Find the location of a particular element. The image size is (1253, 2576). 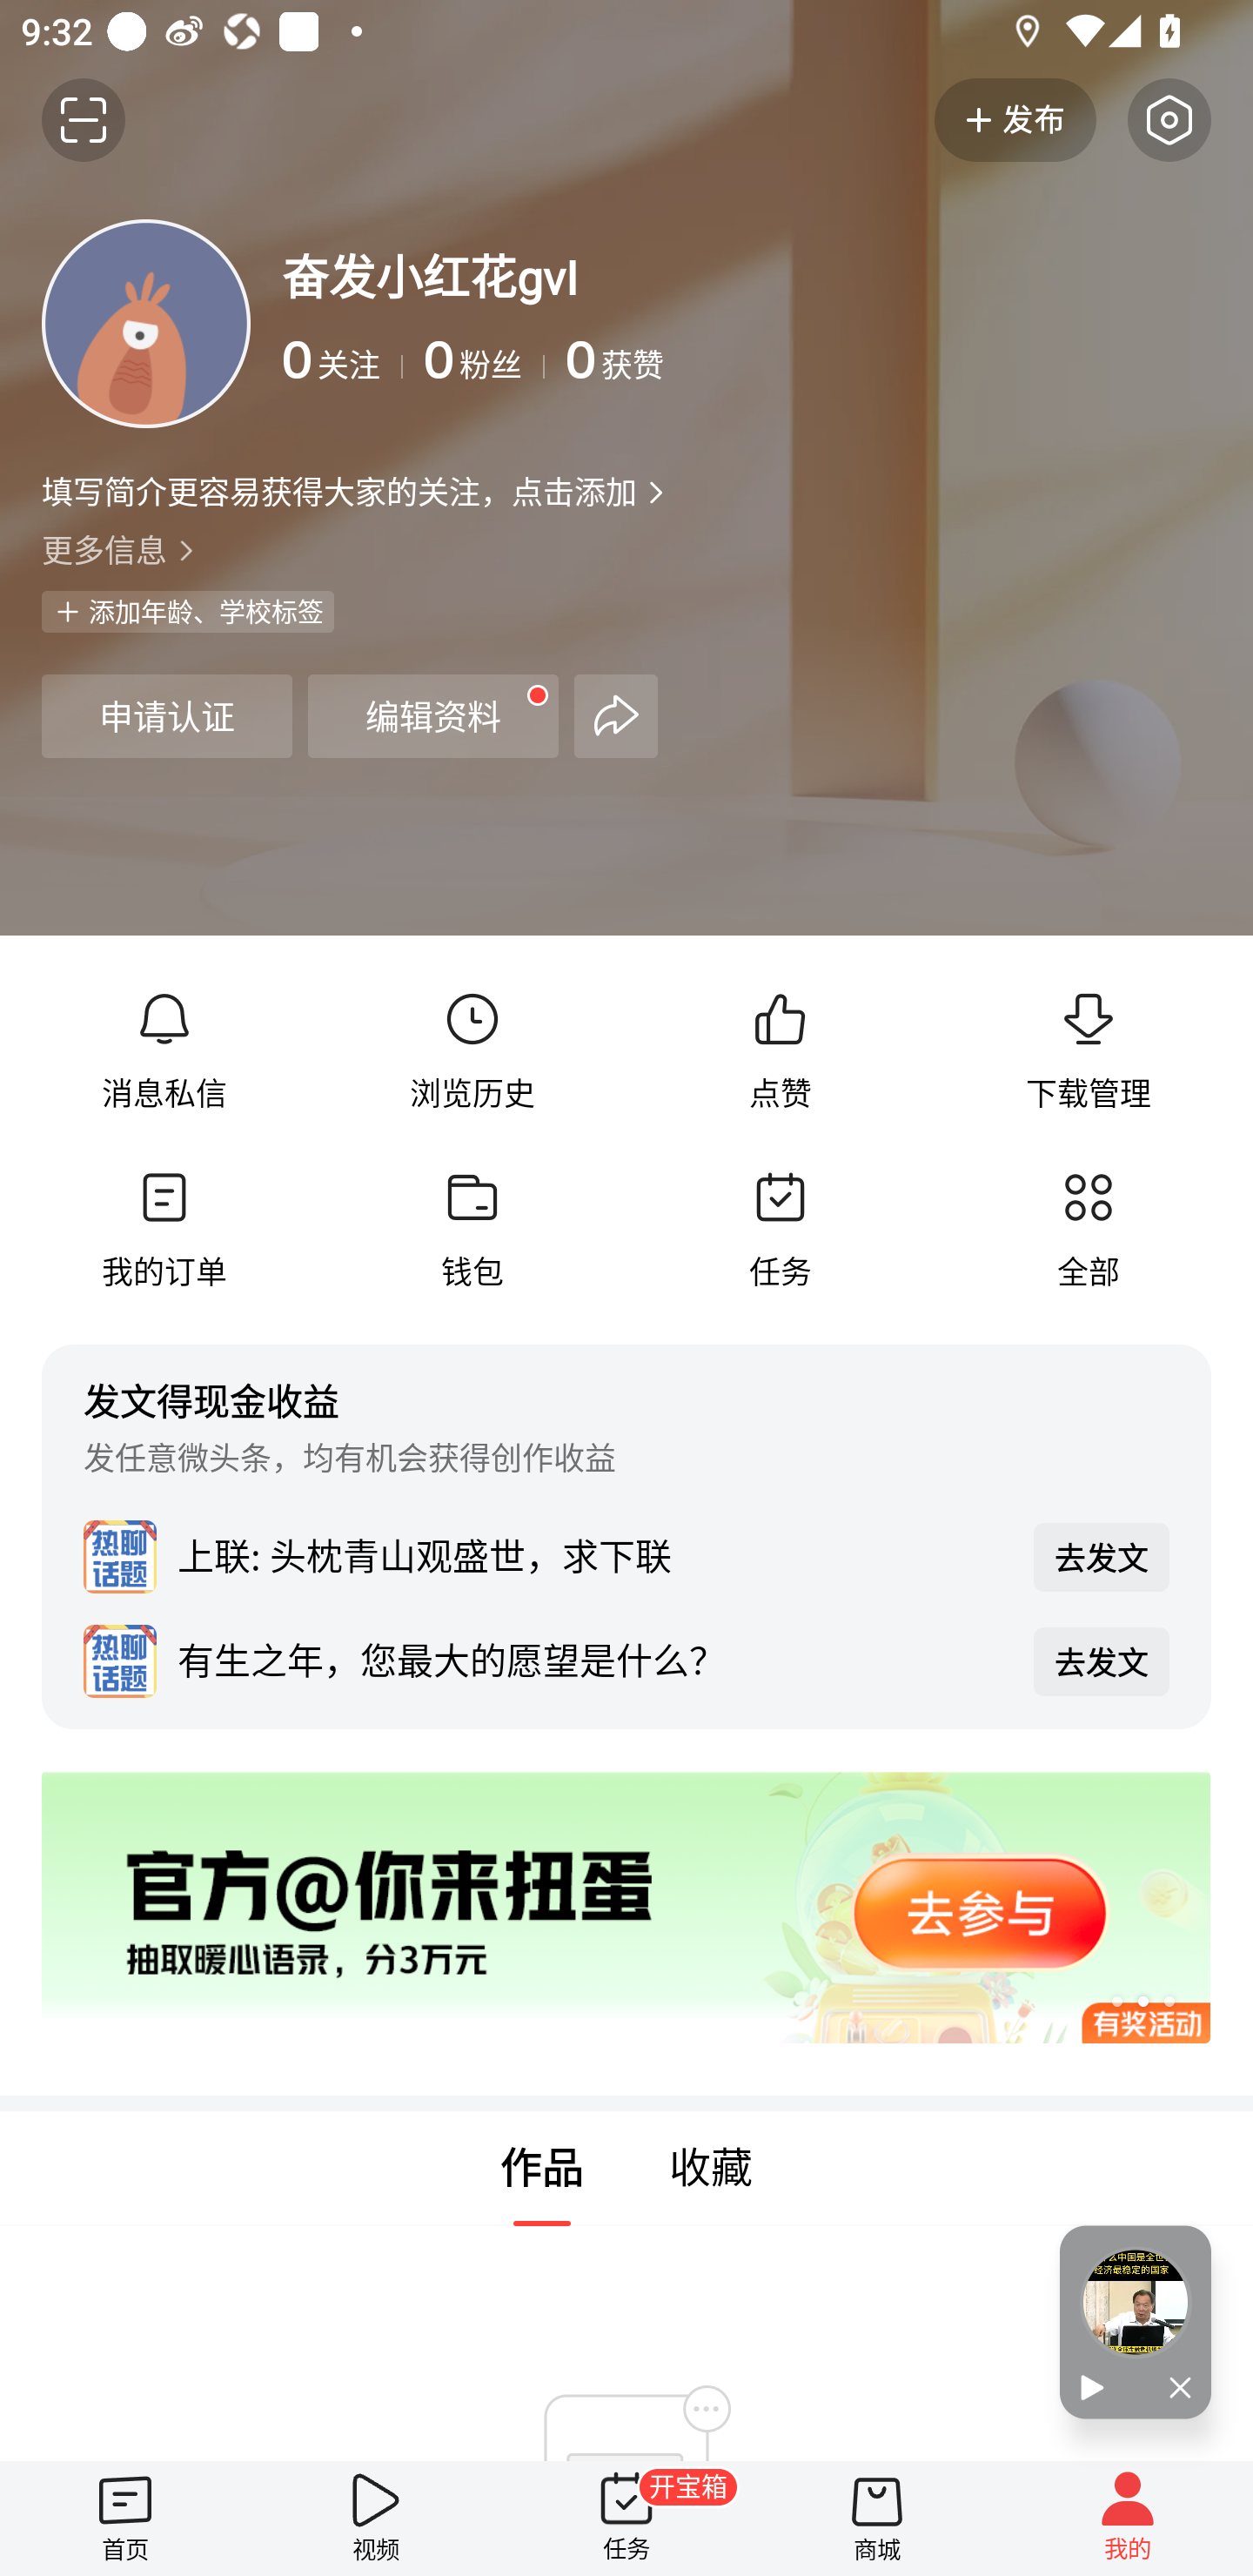

下载管理 is located at coordinates (1088, 1051).